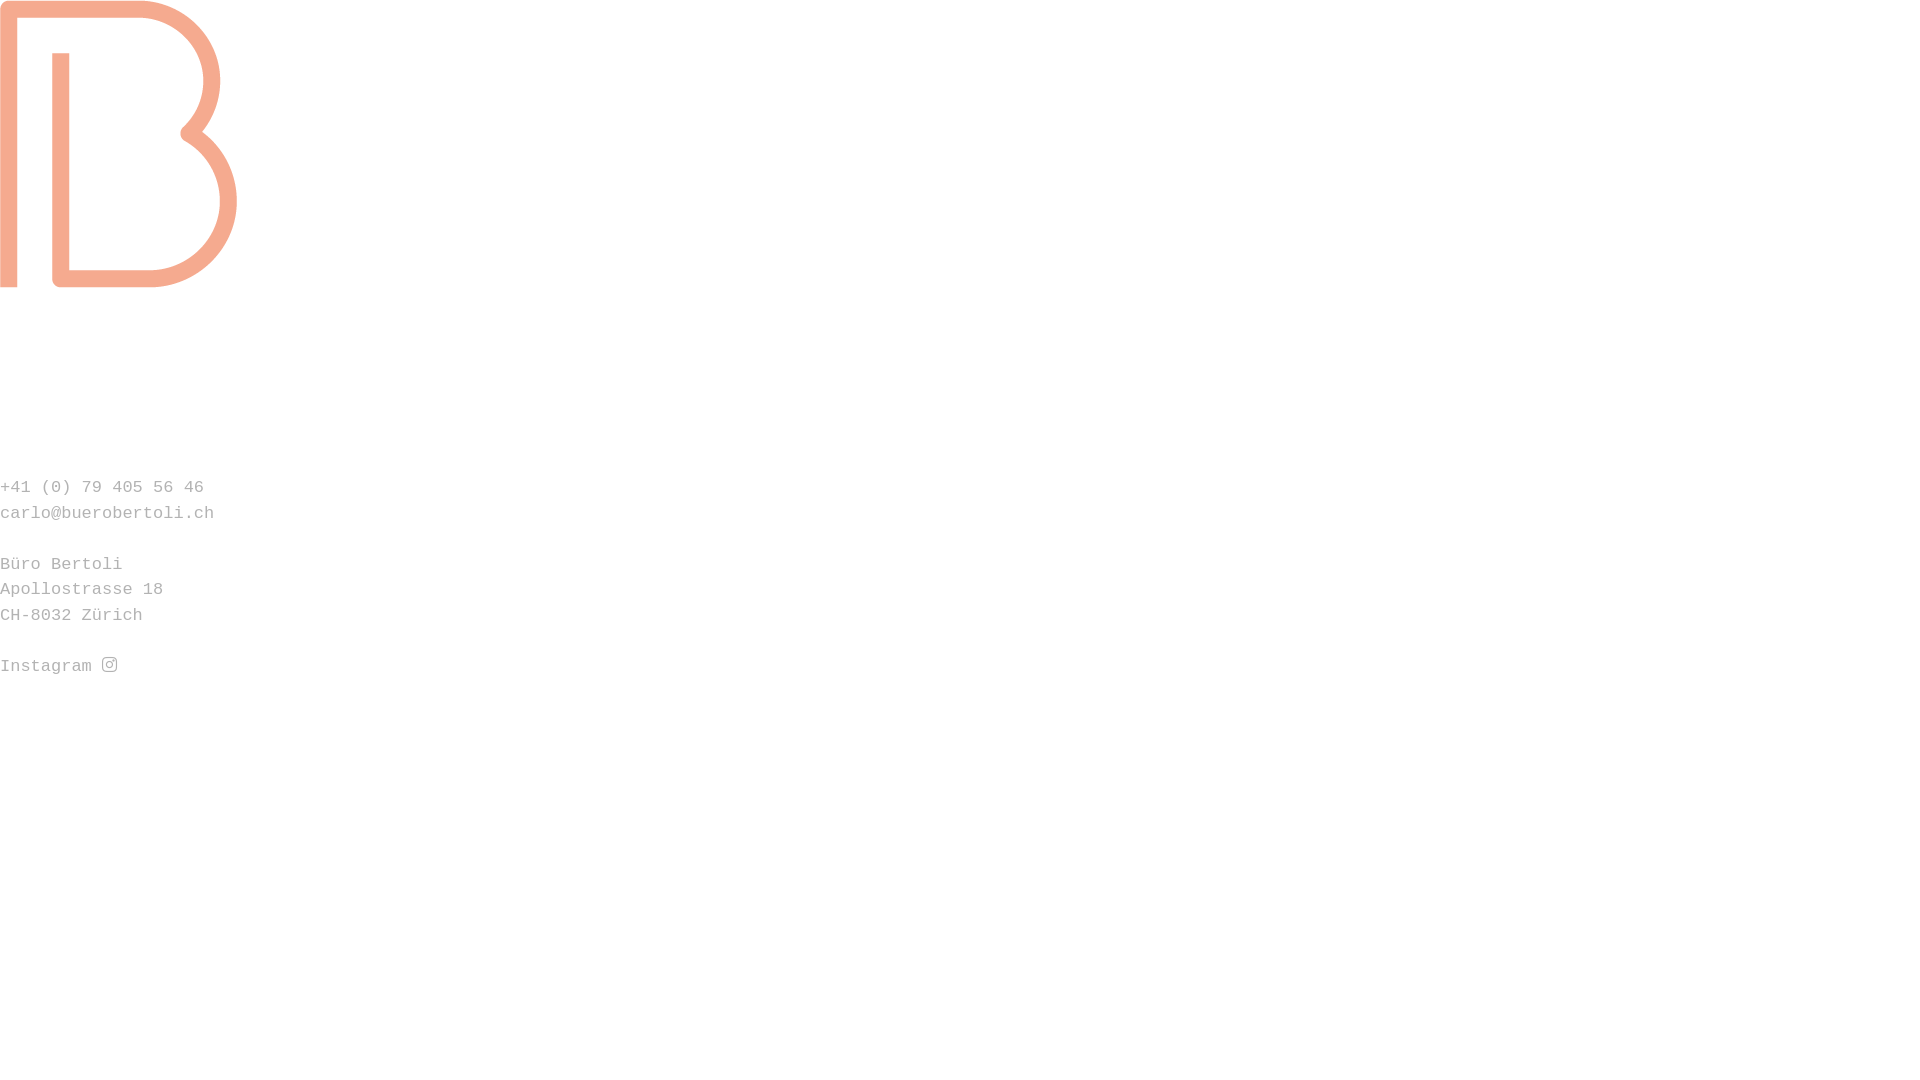  I want to click on Nehmen Sie mit mir Kontakt auf., so click(158, 436).